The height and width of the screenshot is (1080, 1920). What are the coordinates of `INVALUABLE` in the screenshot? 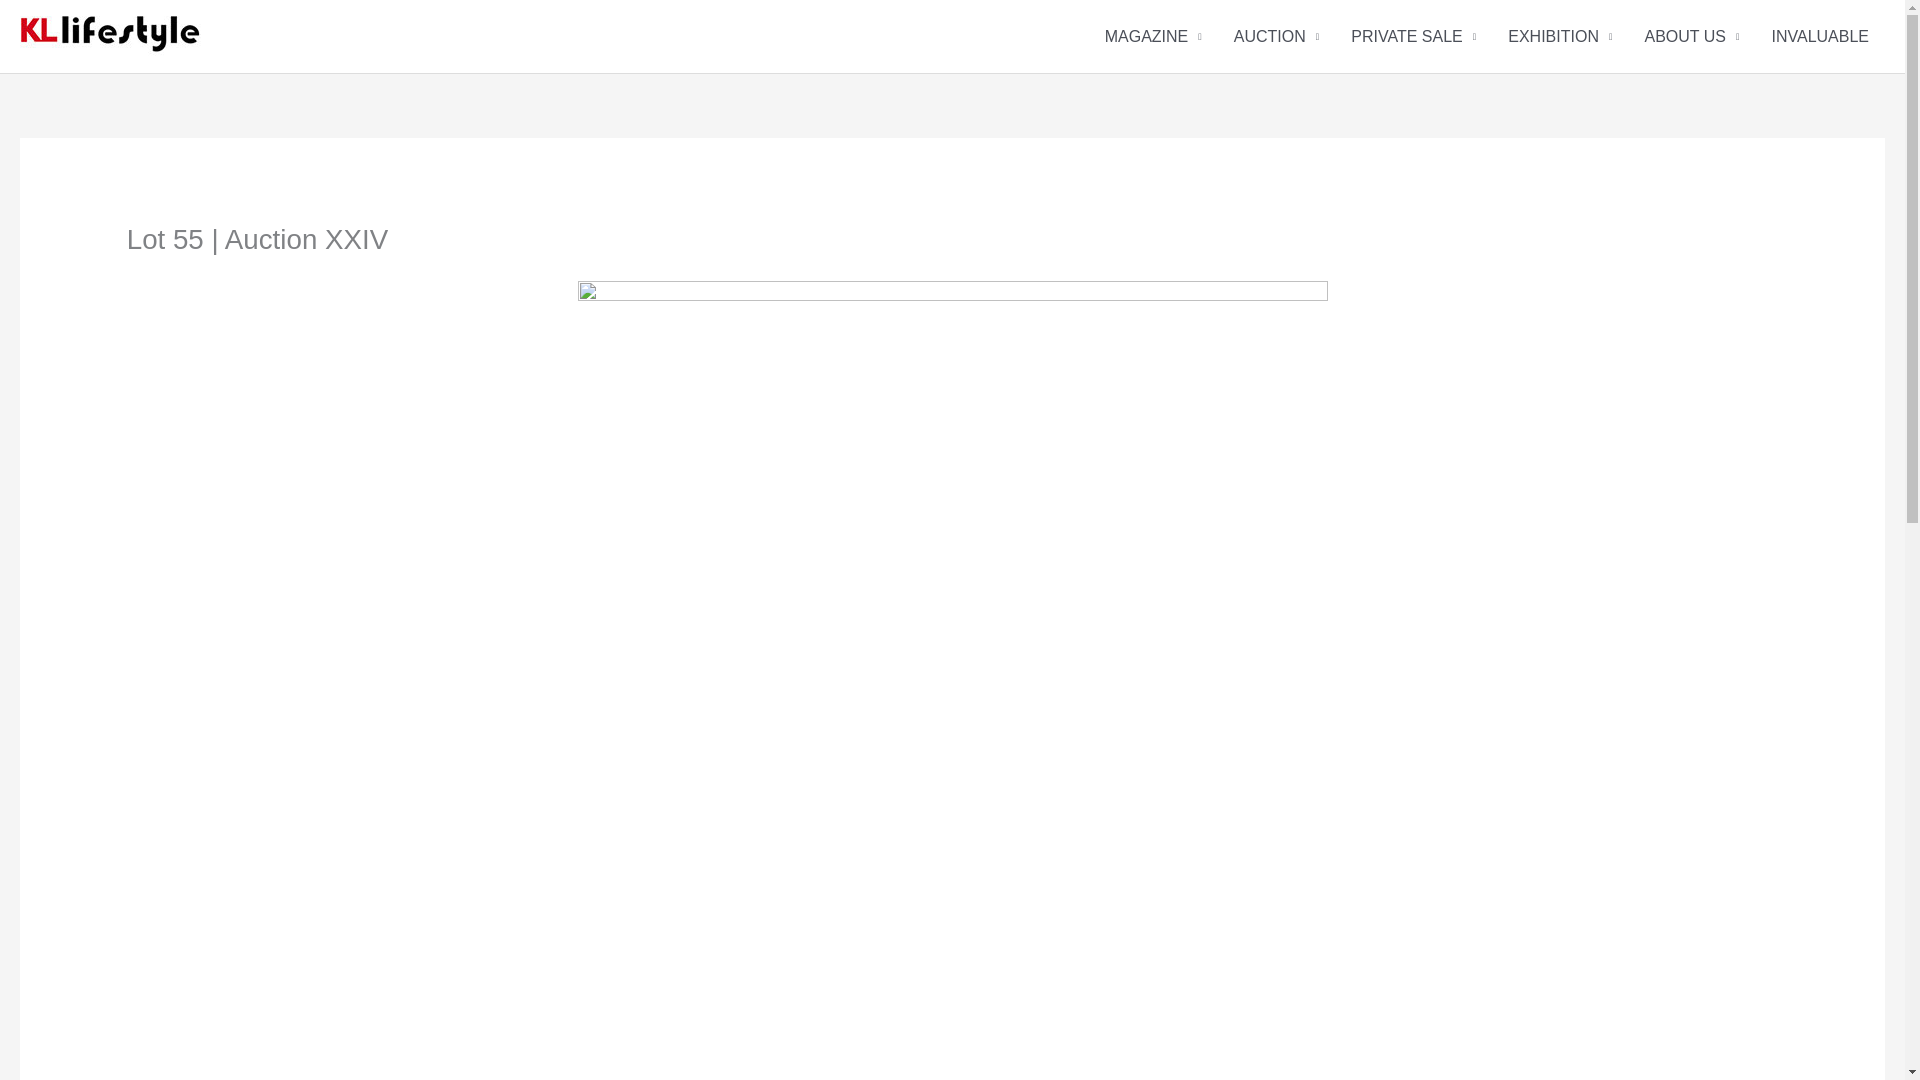 It's located at (1820, 36).